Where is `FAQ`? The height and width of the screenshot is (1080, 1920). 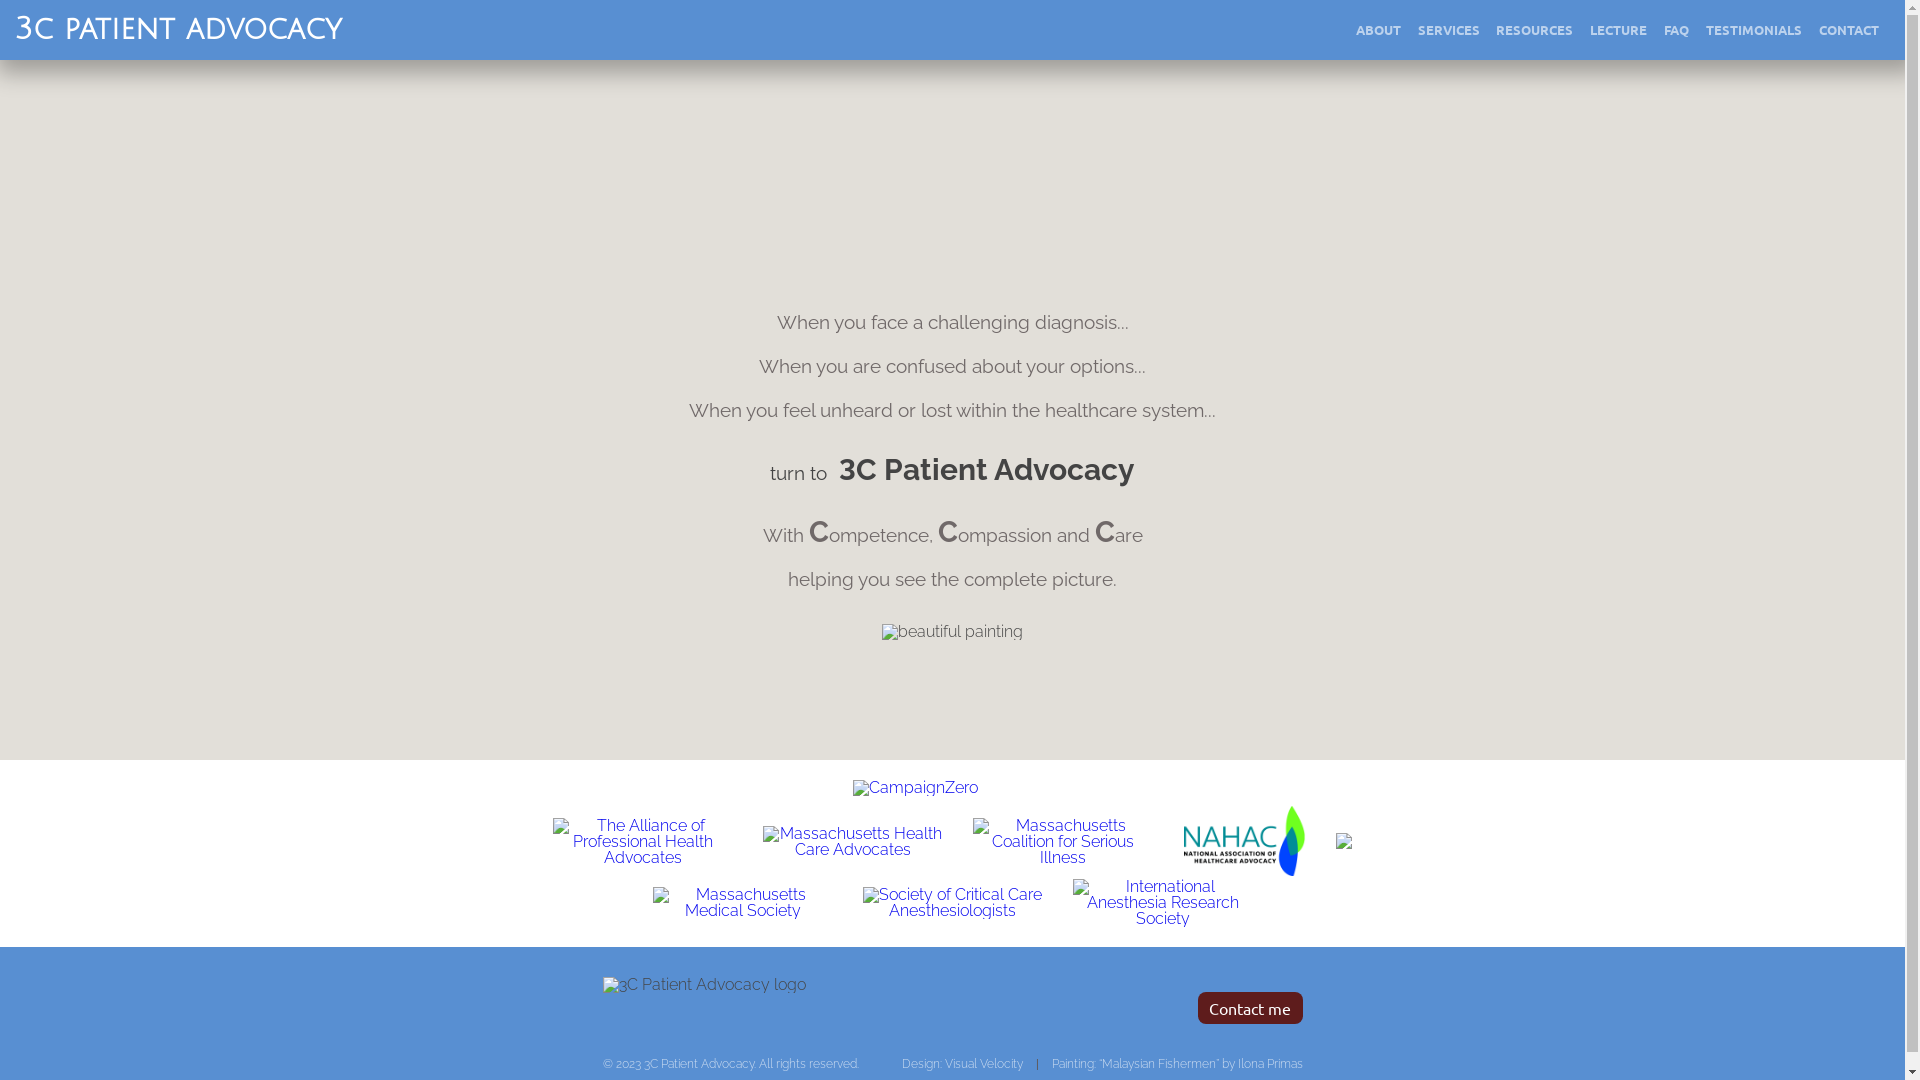 FAQ is located at coordinates (1677, 30).